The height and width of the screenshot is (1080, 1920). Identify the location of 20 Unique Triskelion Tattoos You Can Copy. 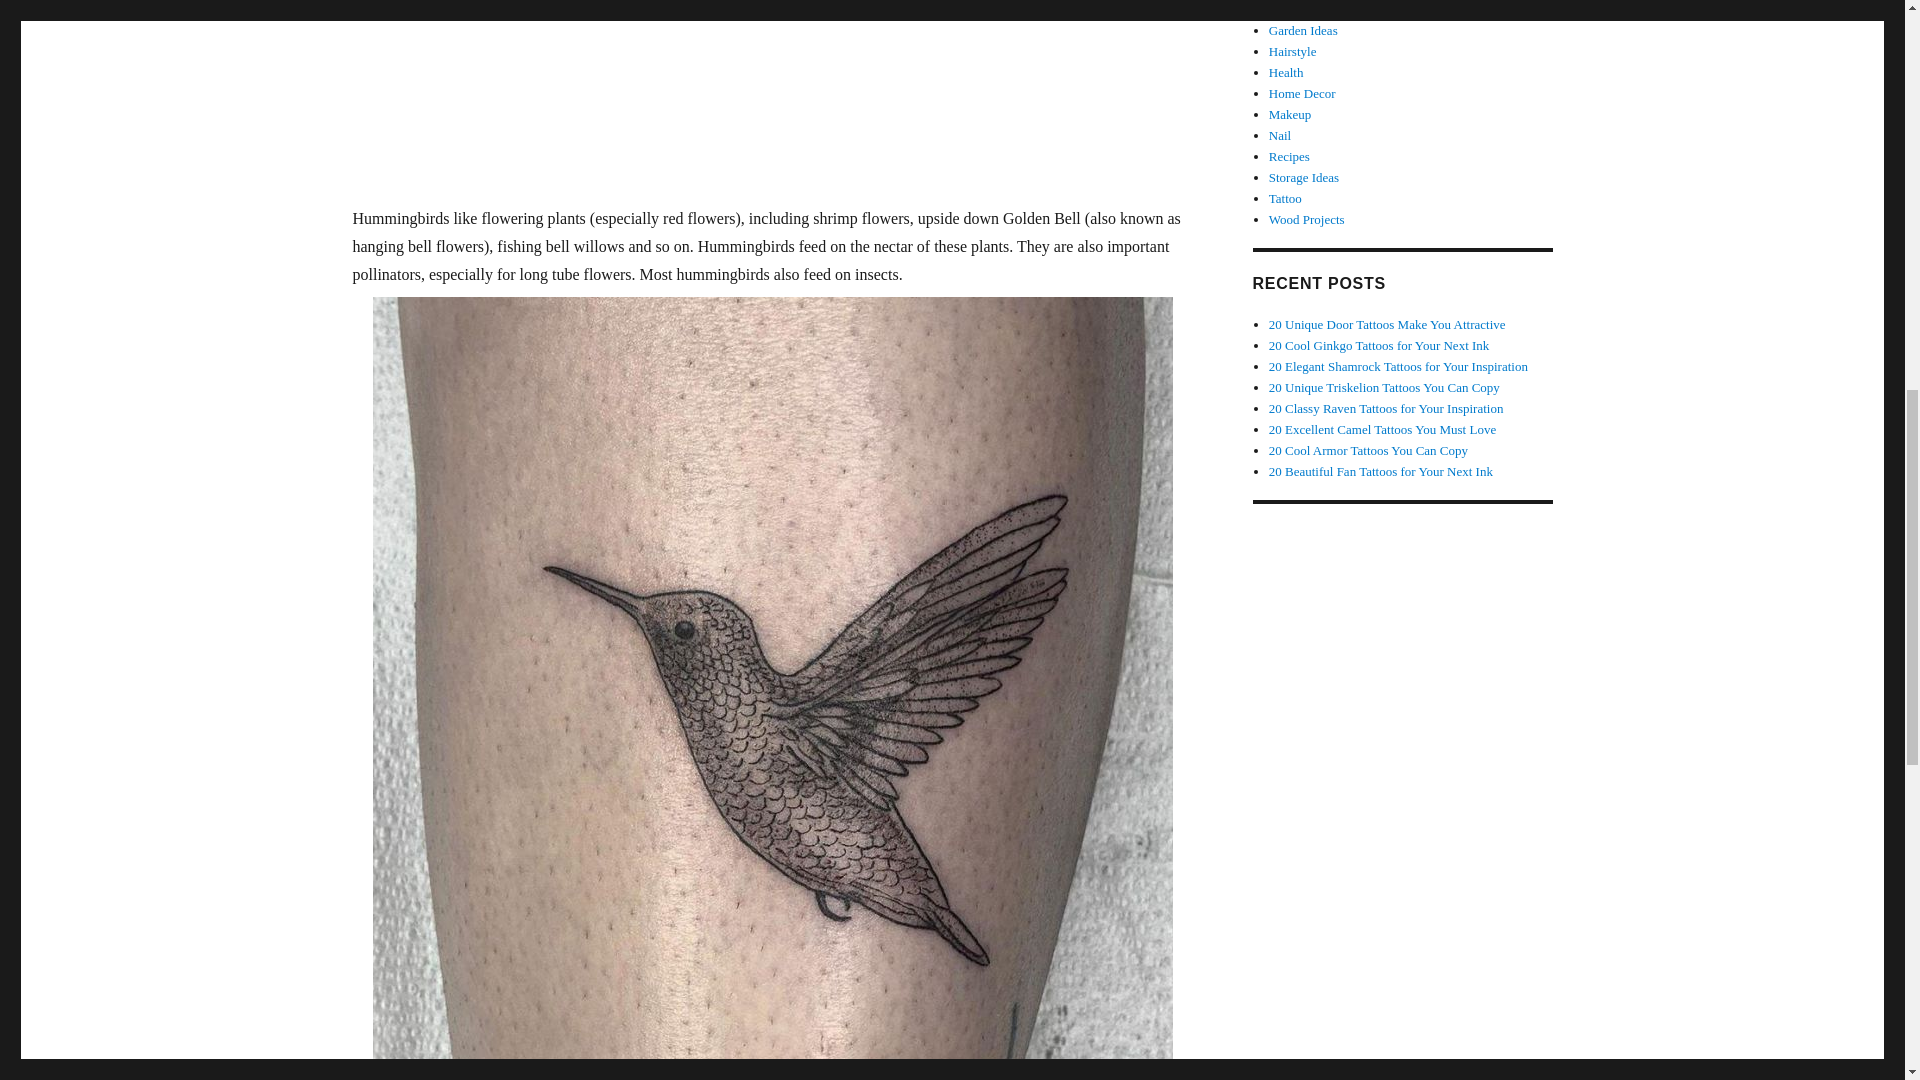
(1384, 388).